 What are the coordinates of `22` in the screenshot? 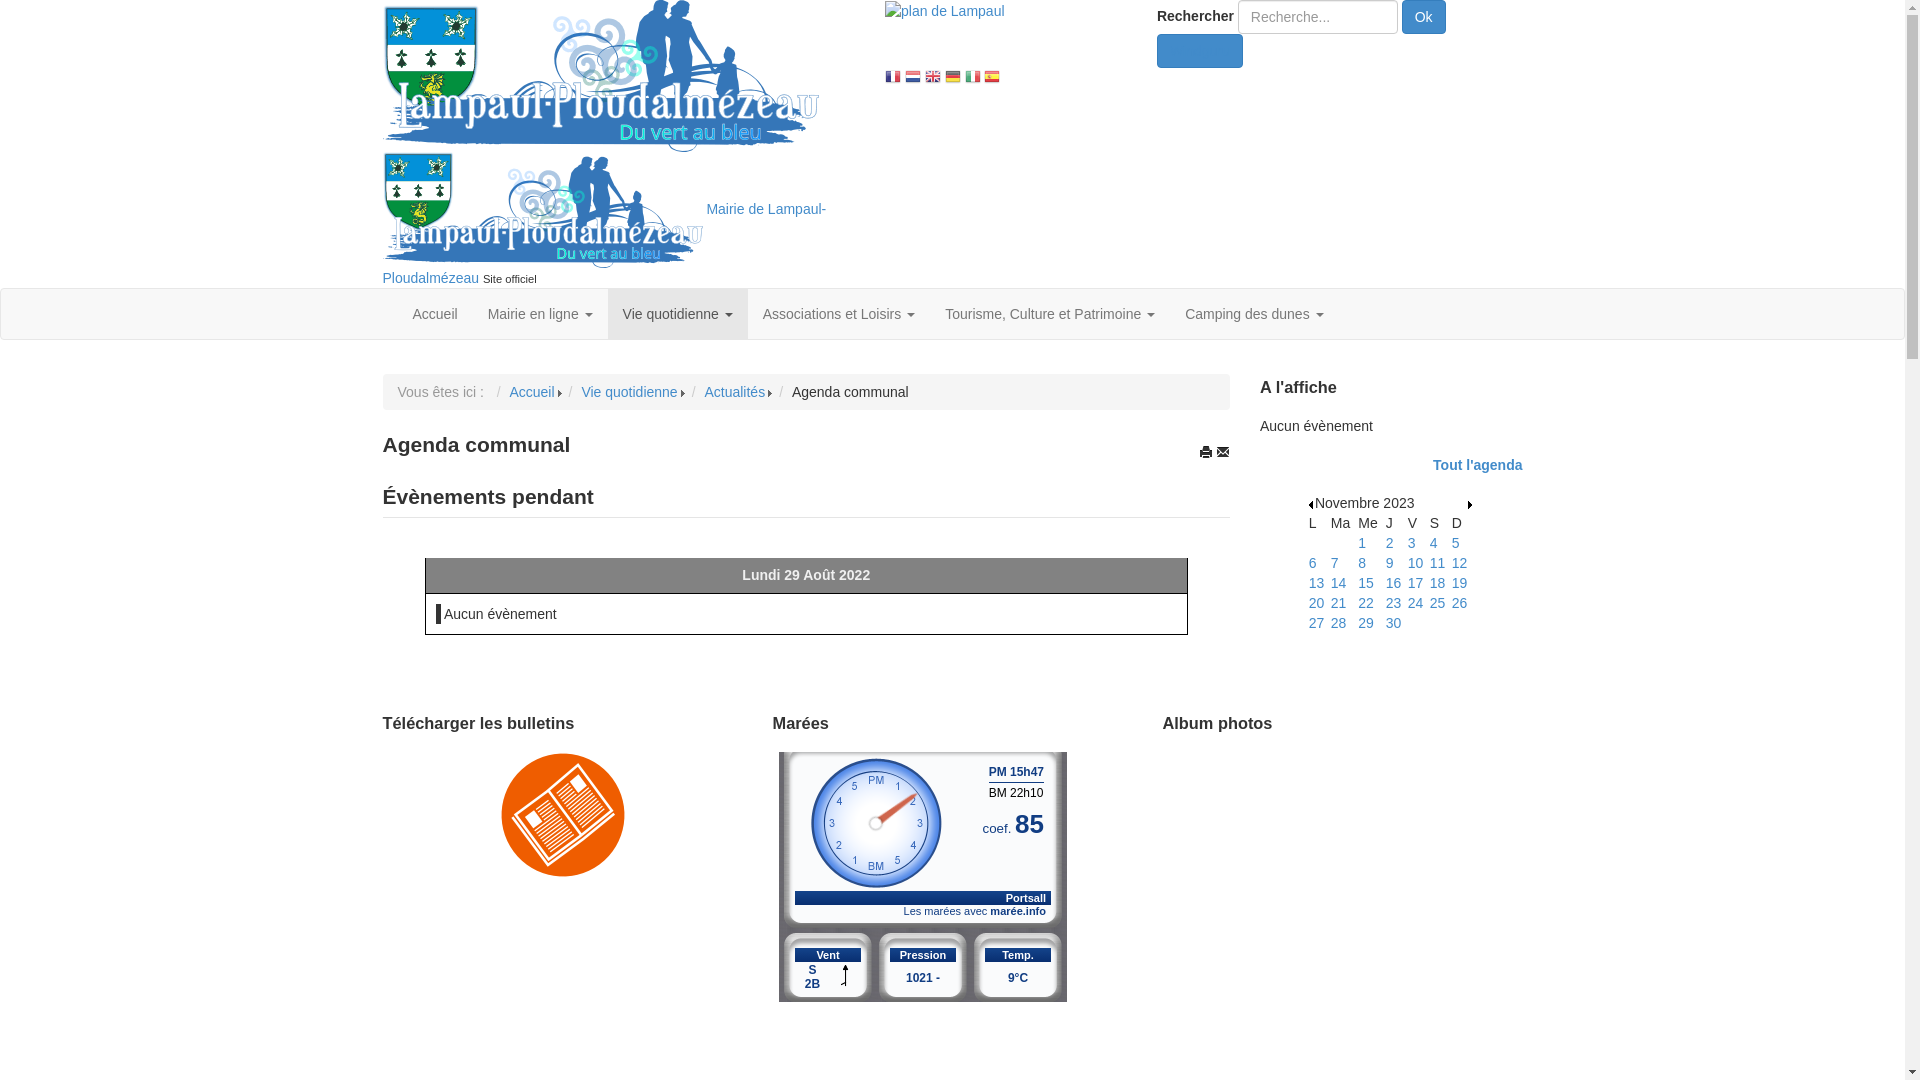 It's located at (1366, 603).